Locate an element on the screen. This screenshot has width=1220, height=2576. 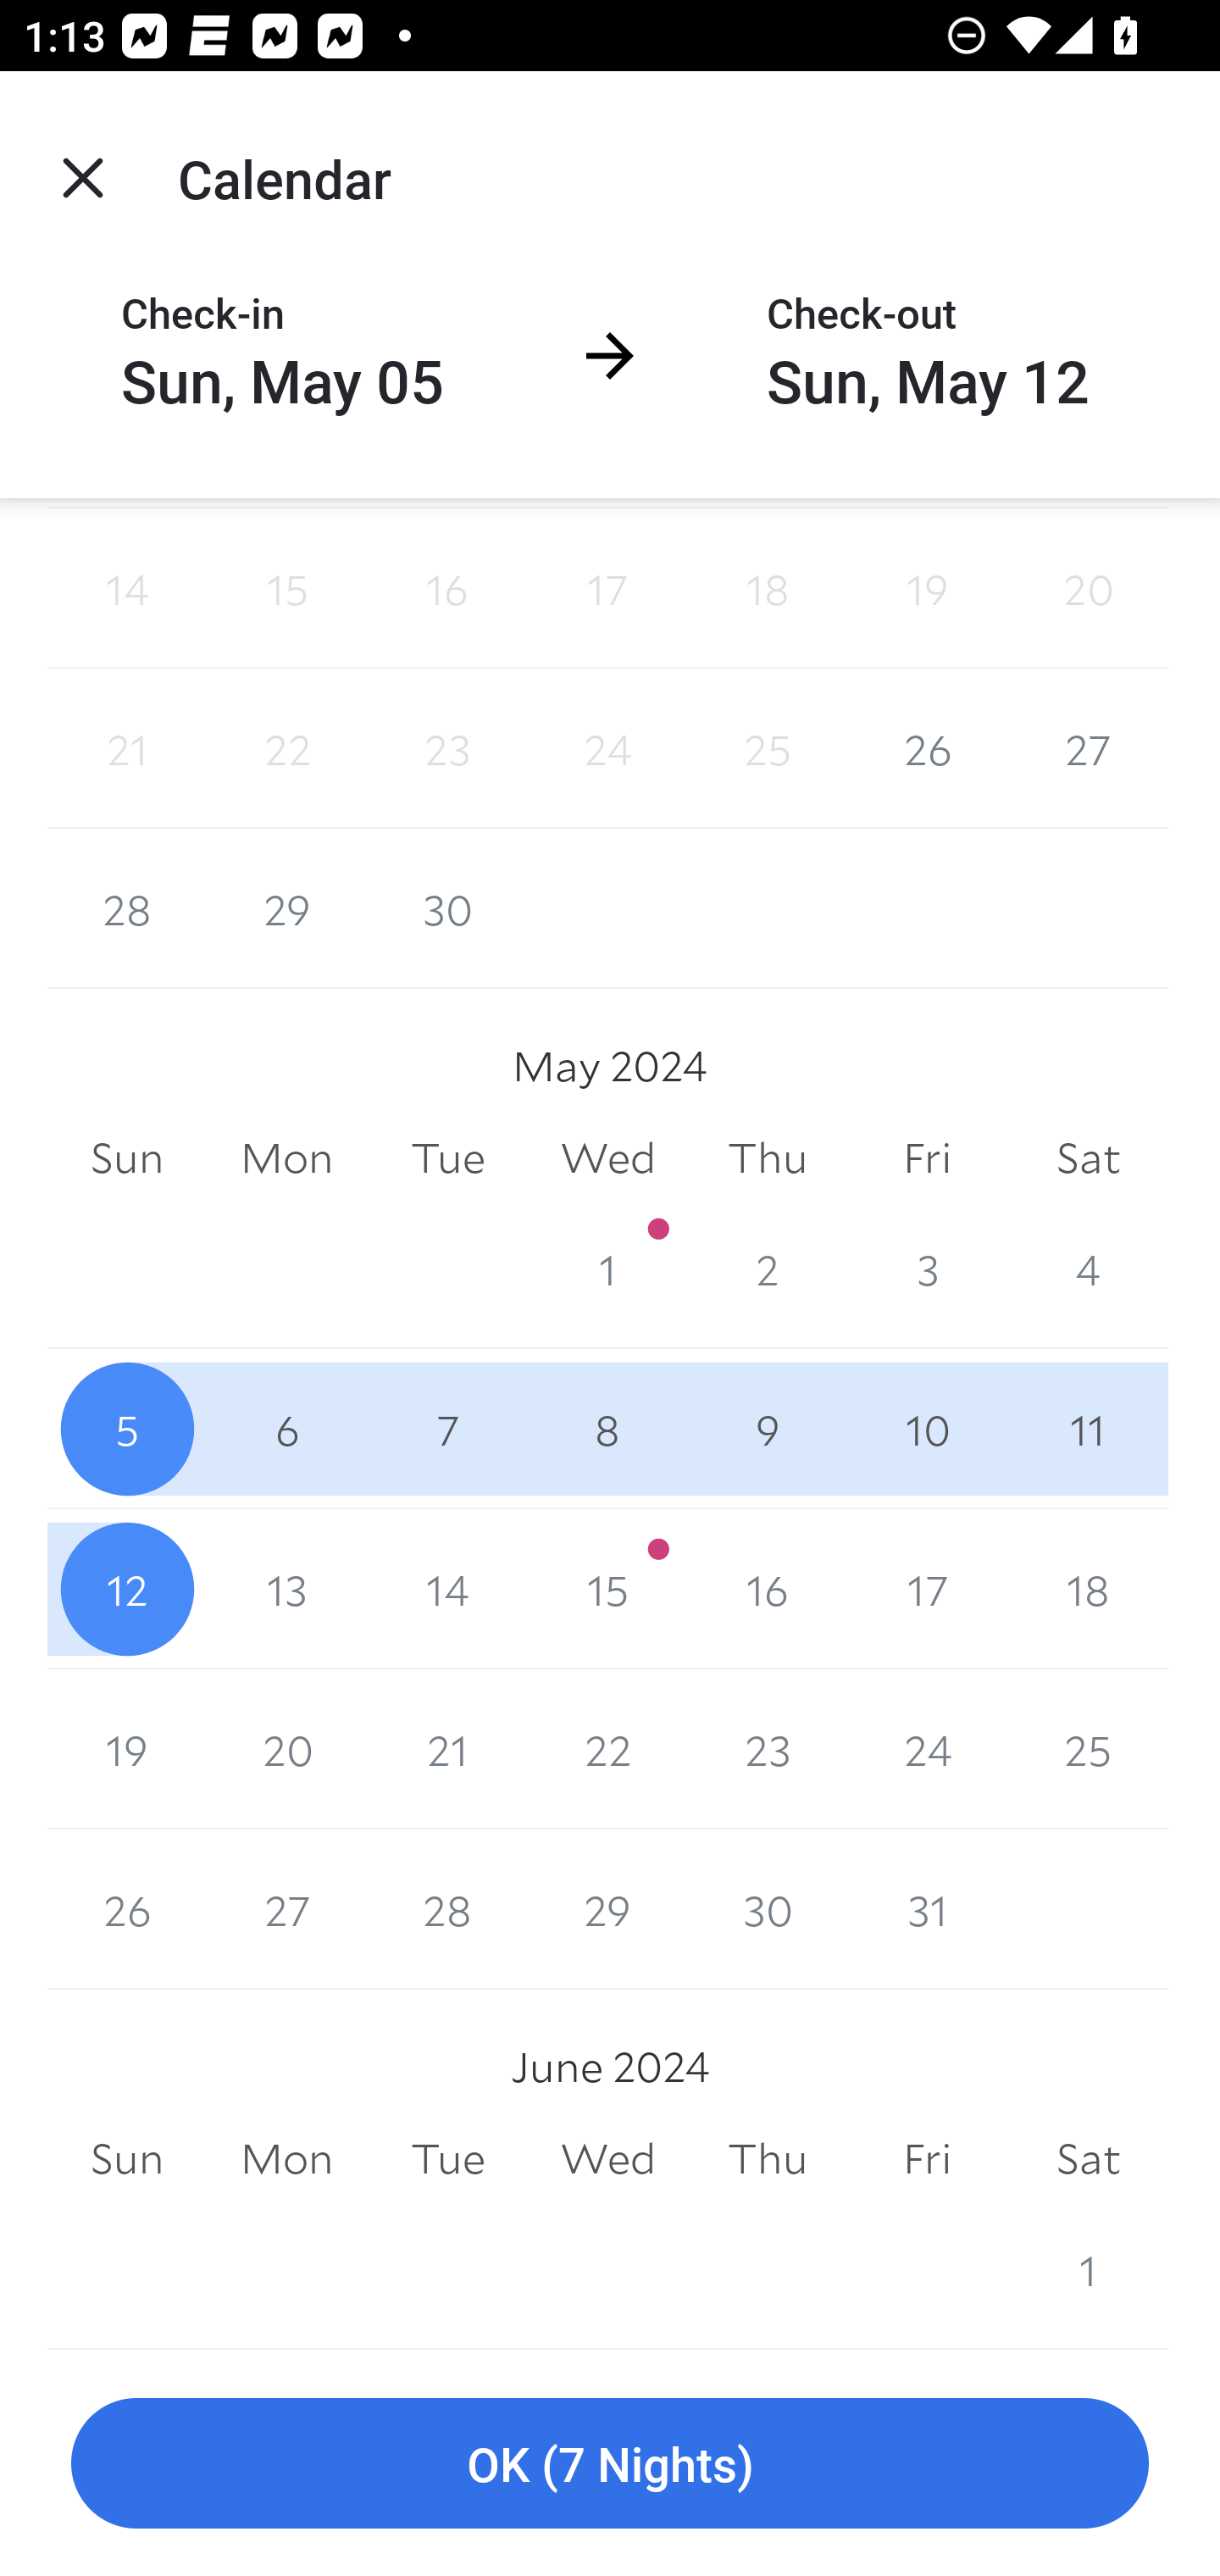
17 17 April 2024 is located at coordinates (608, 588).